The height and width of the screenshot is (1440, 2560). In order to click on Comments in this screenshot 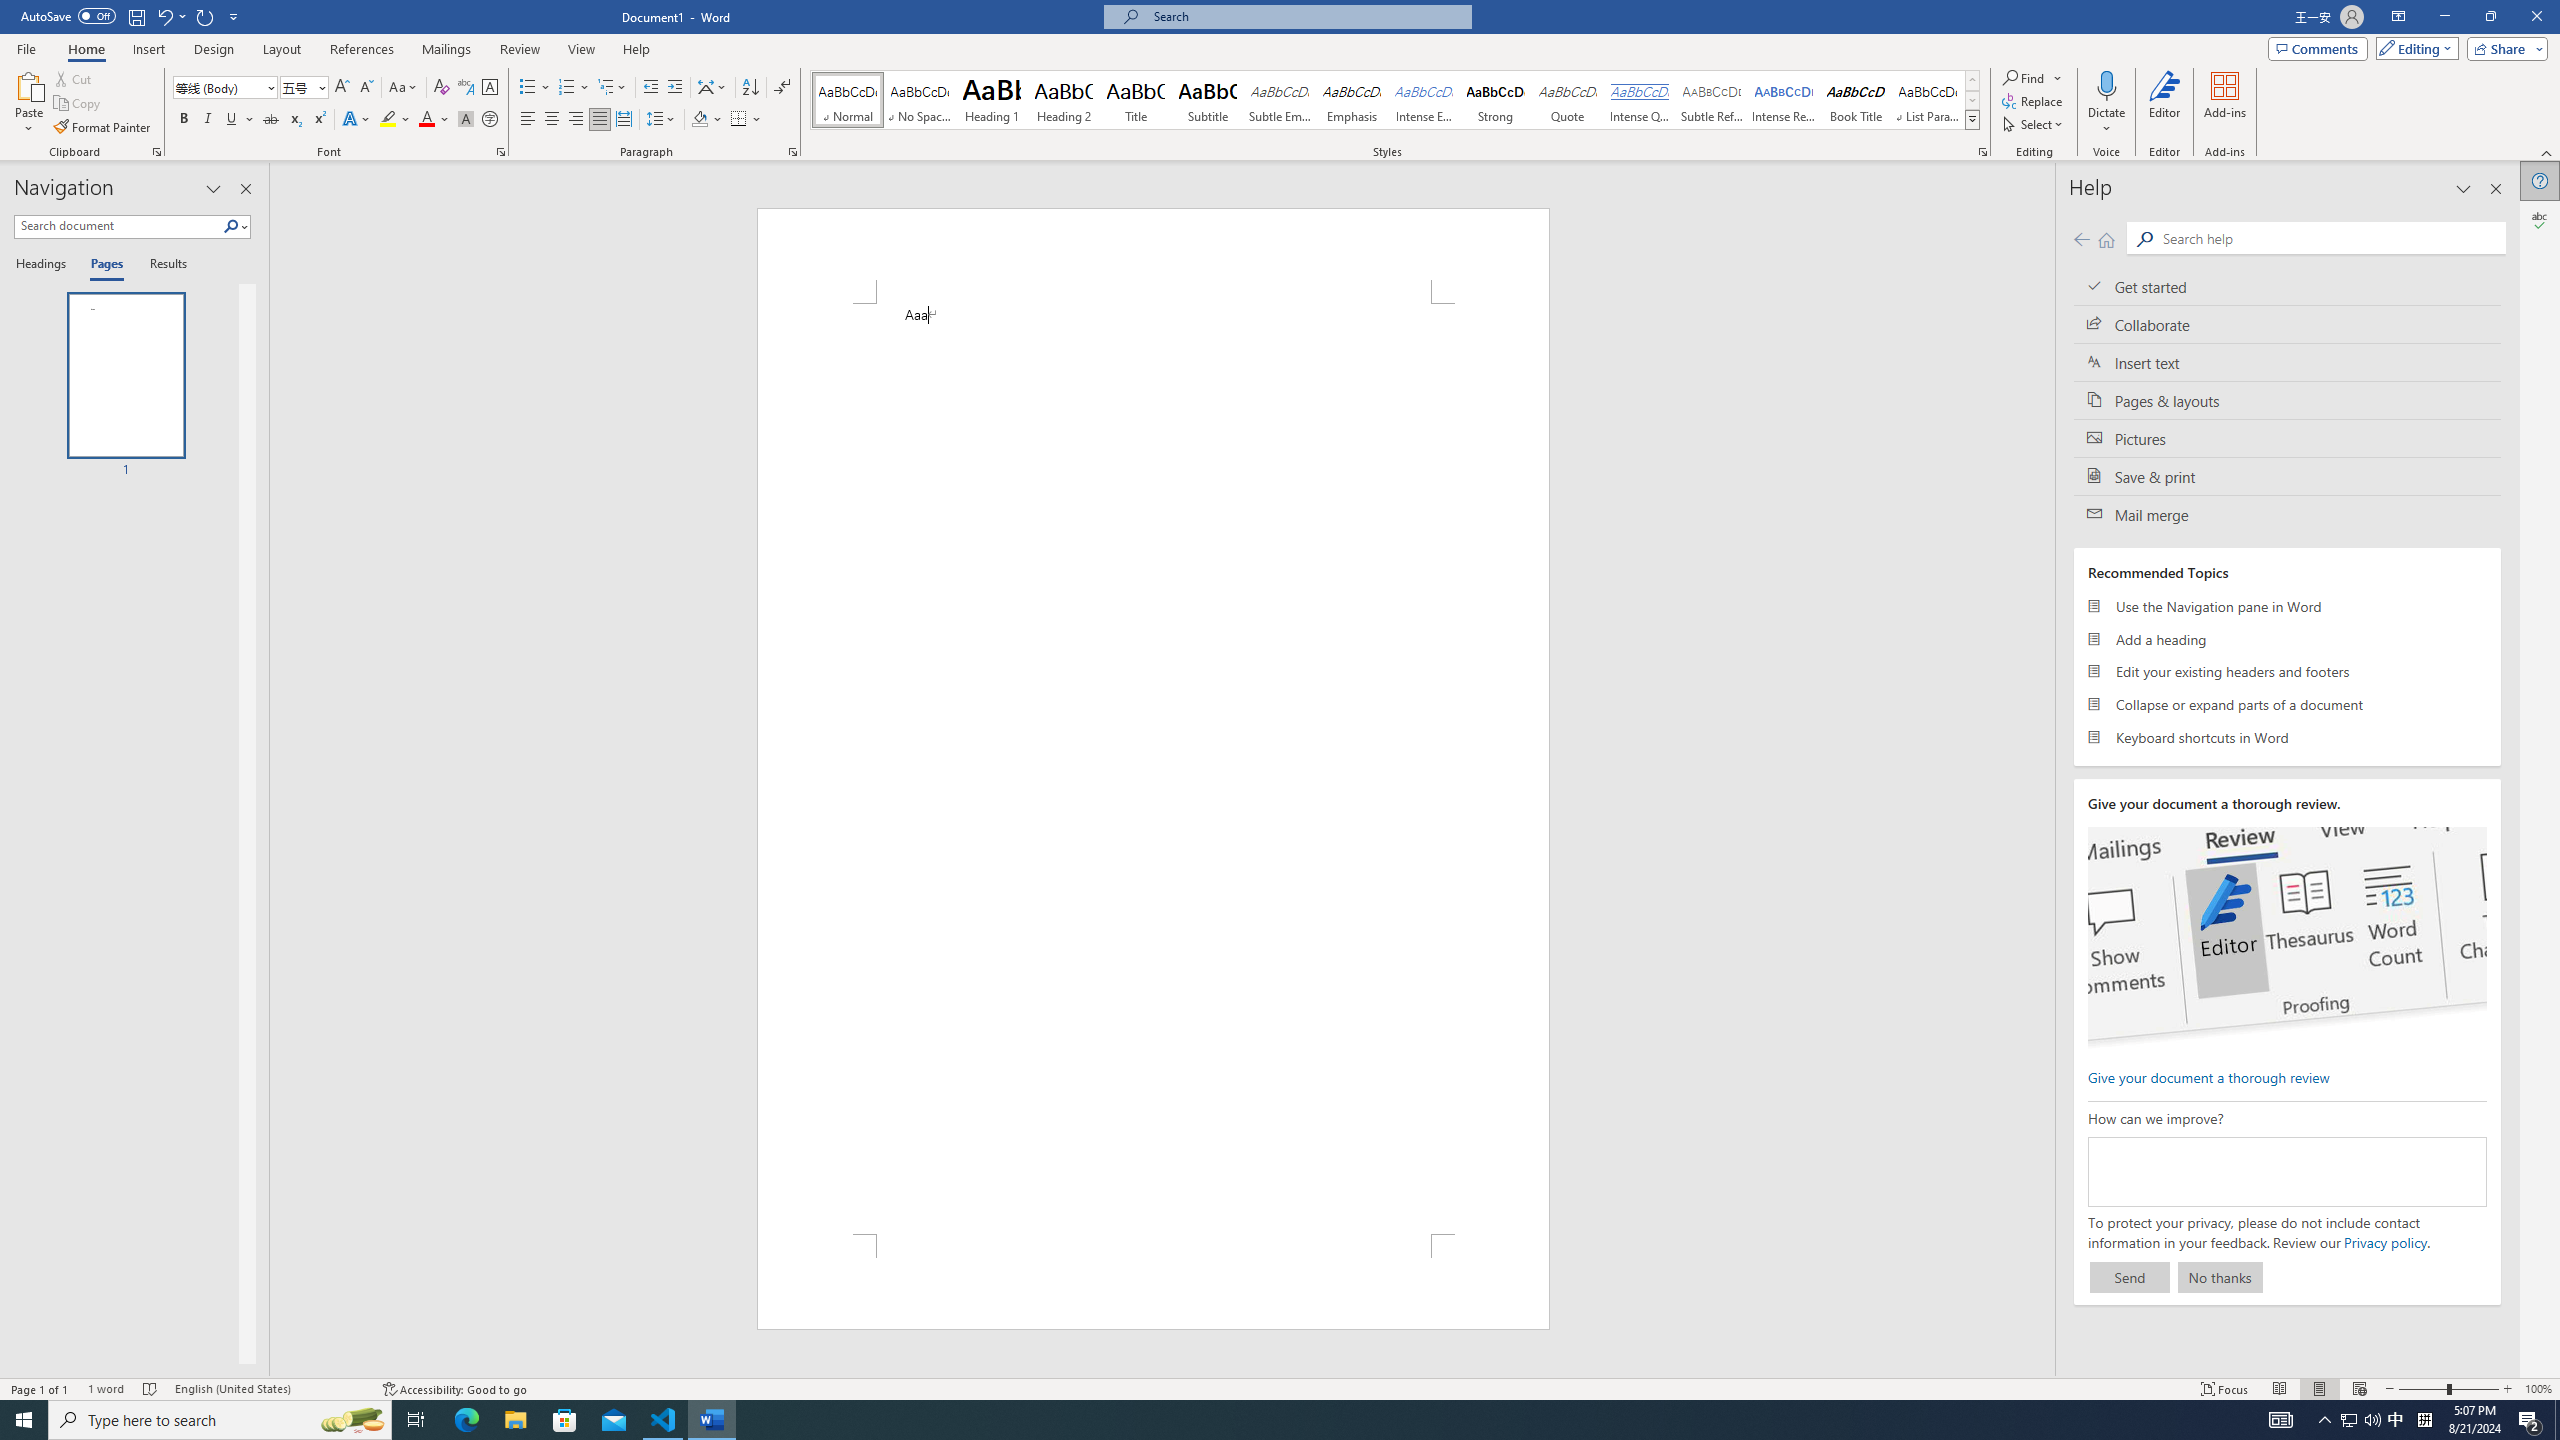, I will do `click(2318, 48)`.